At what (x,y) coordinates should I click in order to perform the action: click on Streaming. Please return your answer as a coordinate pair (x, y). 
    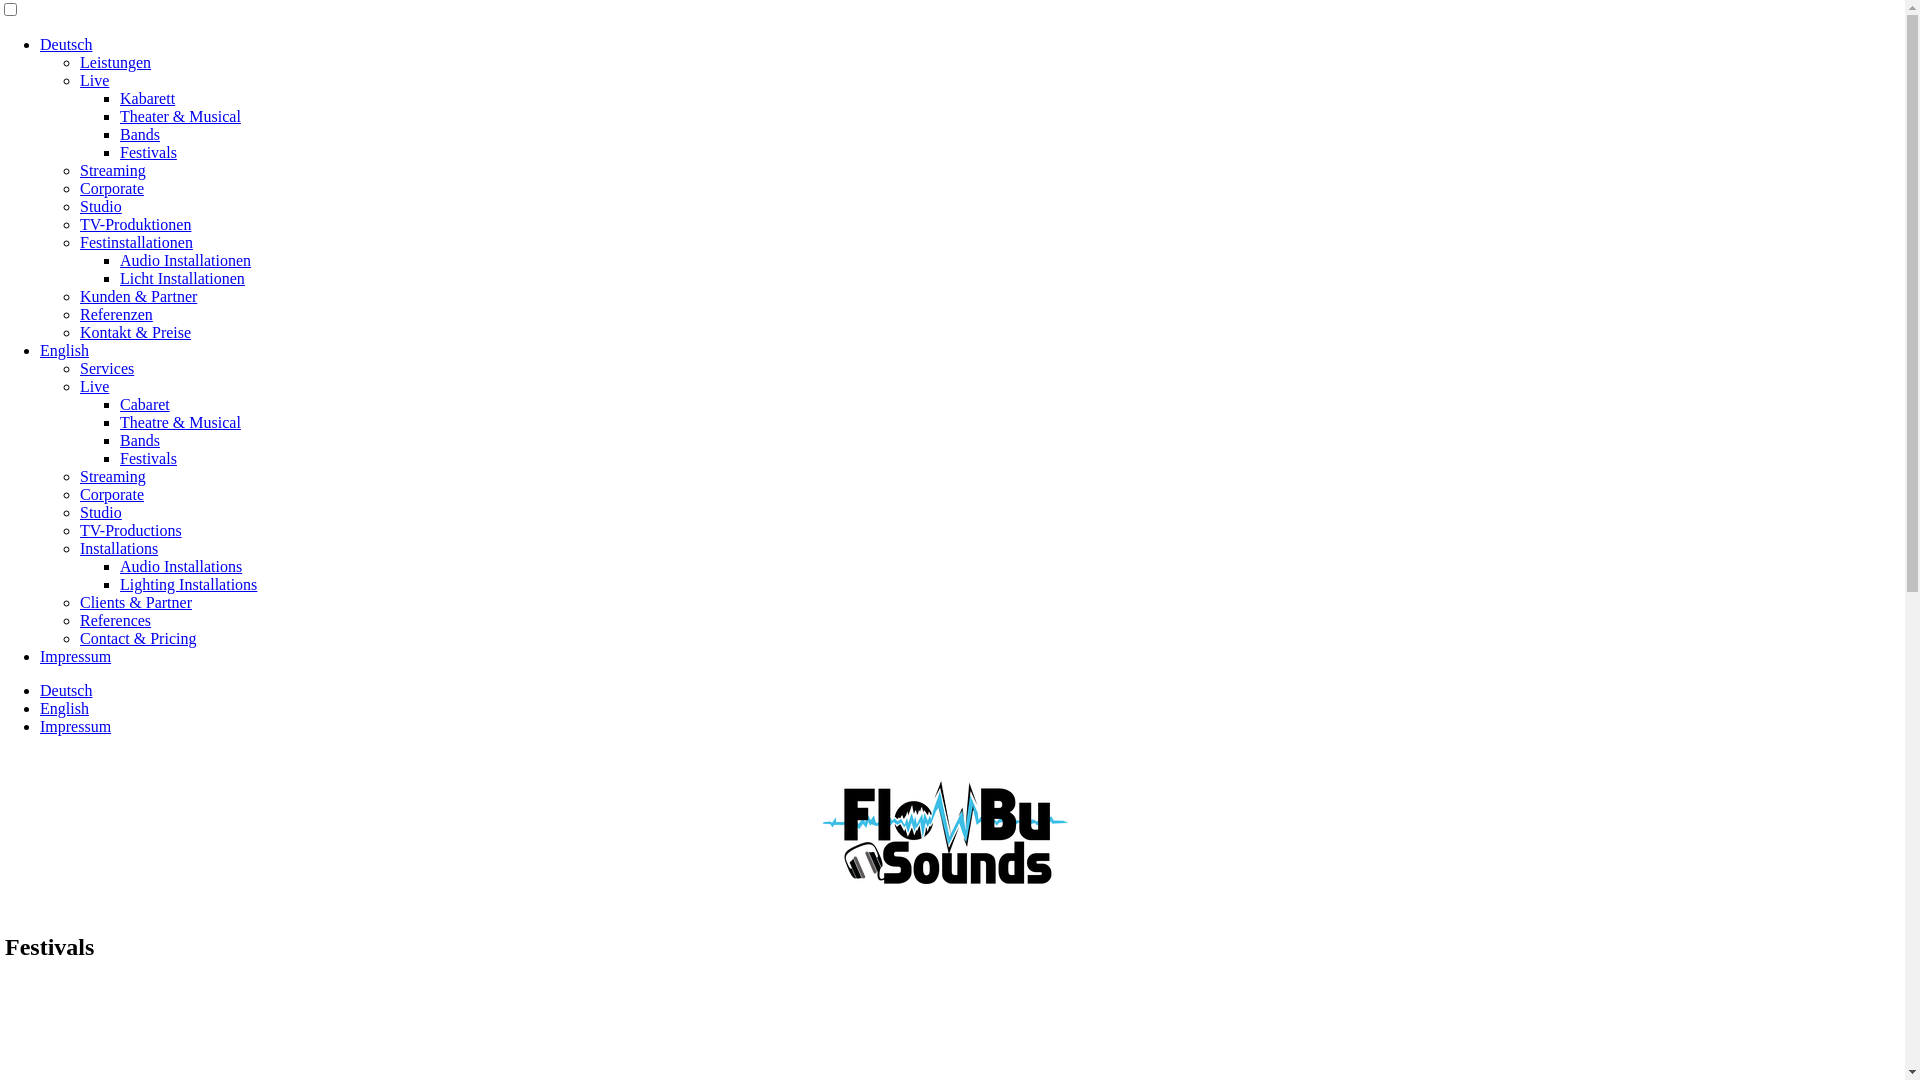
    Looking at the image, I should click on (113, 476).